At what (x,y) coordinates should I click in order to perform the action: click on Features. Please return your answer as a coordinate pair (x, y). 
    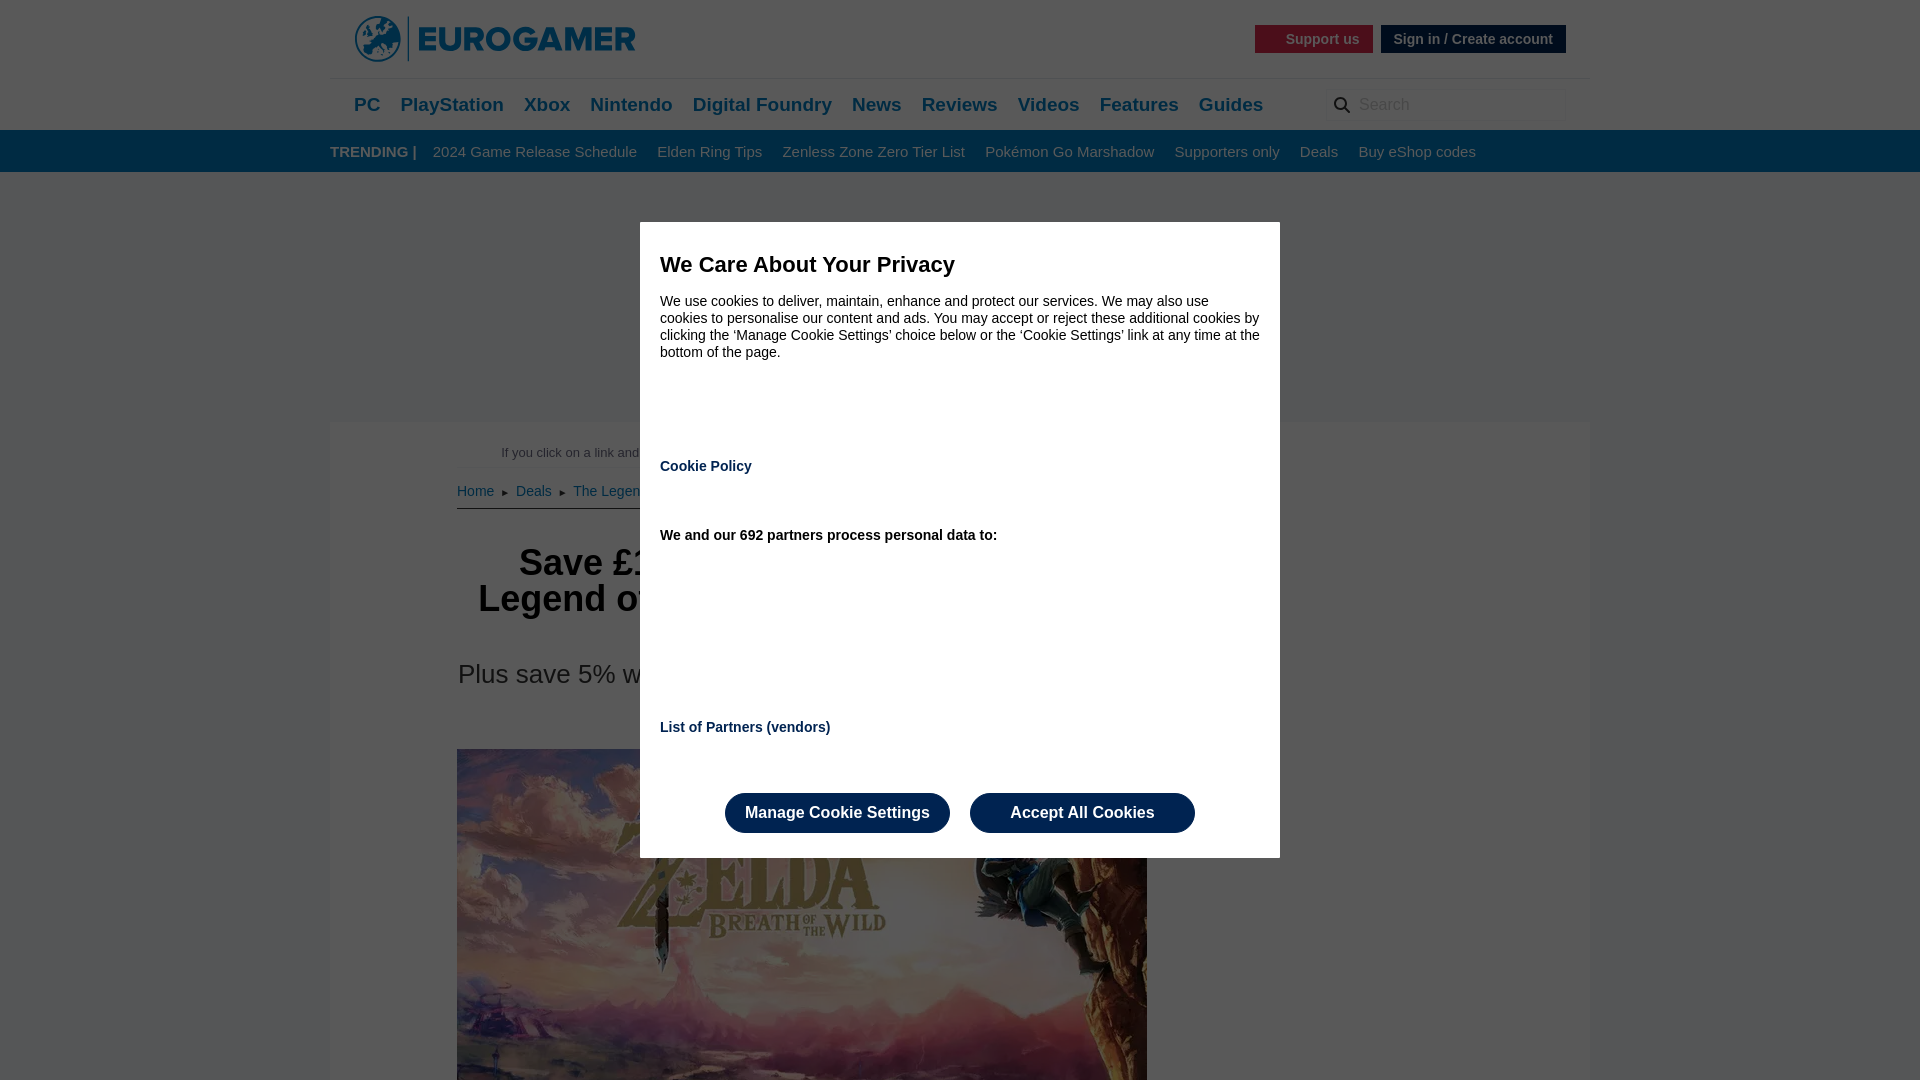
    Looking at the image, I should click on (1139, 104).